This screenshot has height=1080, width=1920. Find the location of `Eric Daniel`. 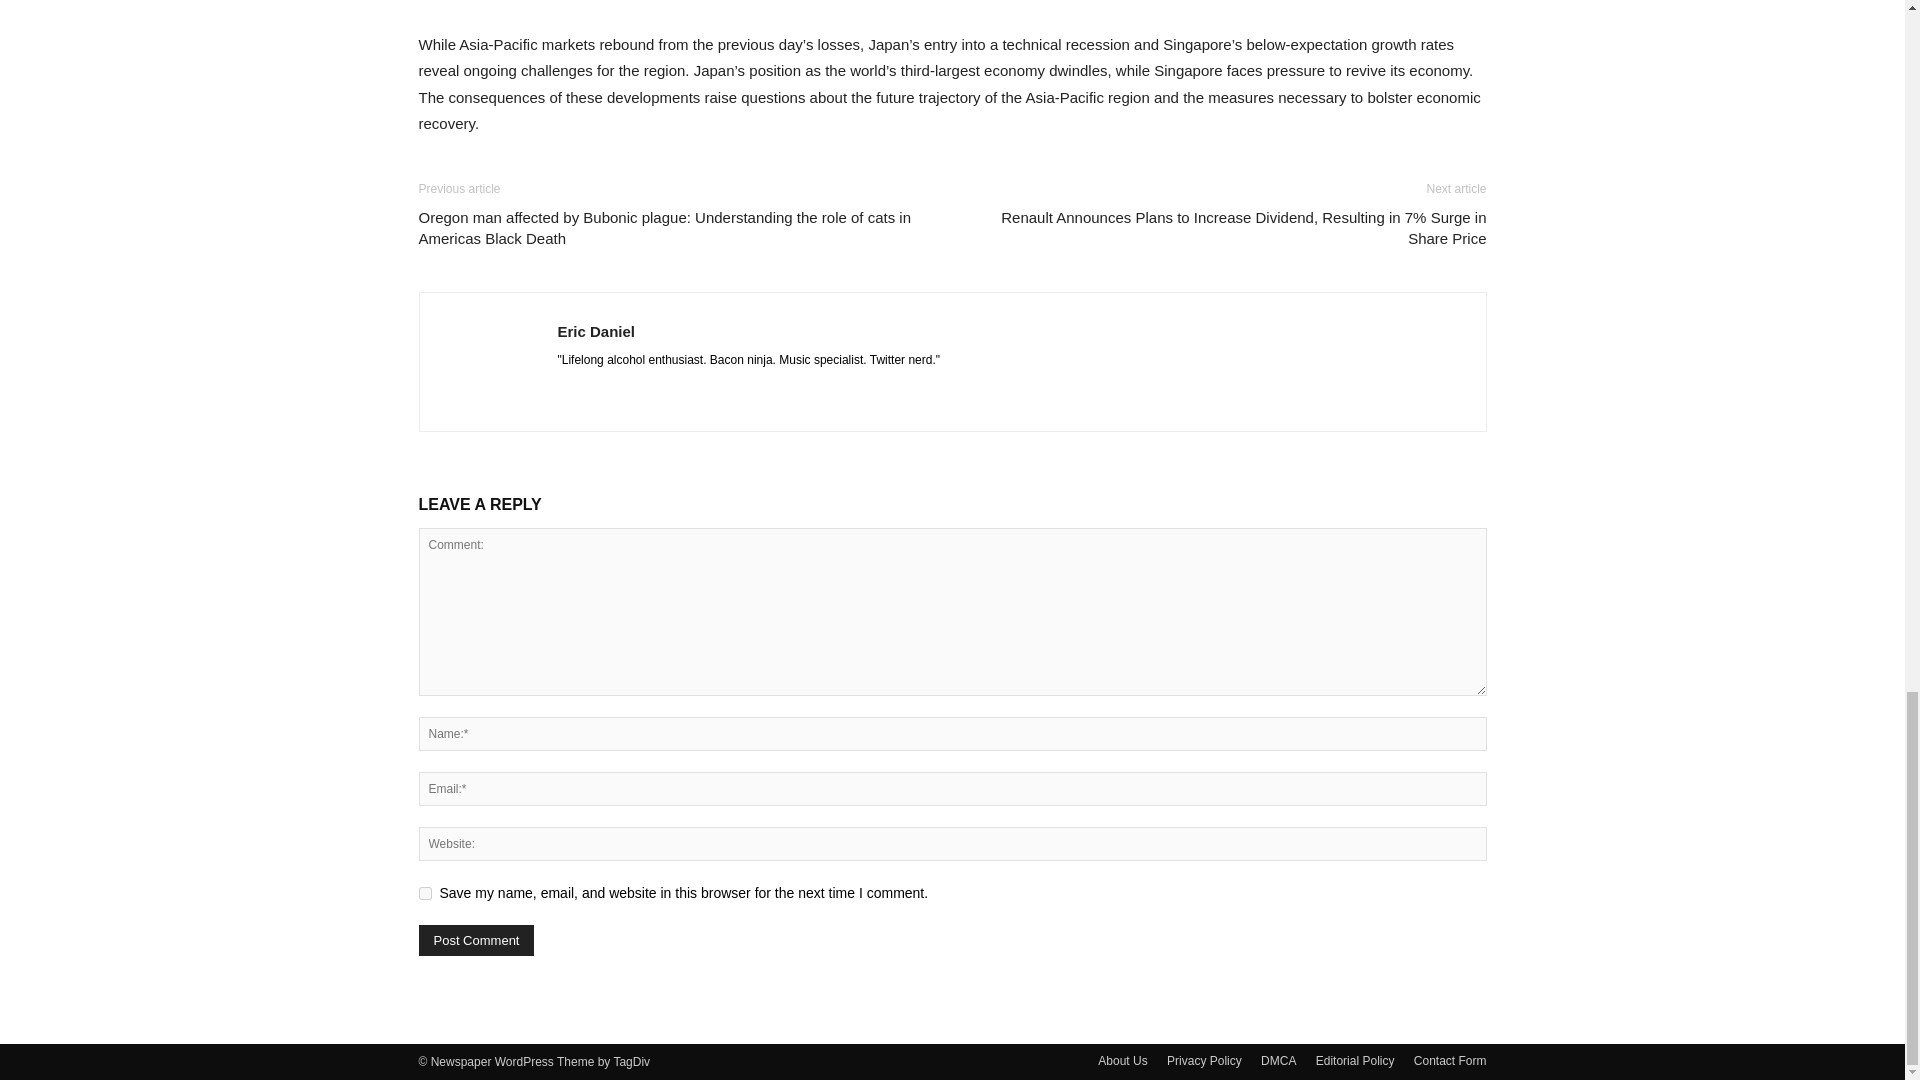

Eric Daniel is located at coordinates (596, 331).